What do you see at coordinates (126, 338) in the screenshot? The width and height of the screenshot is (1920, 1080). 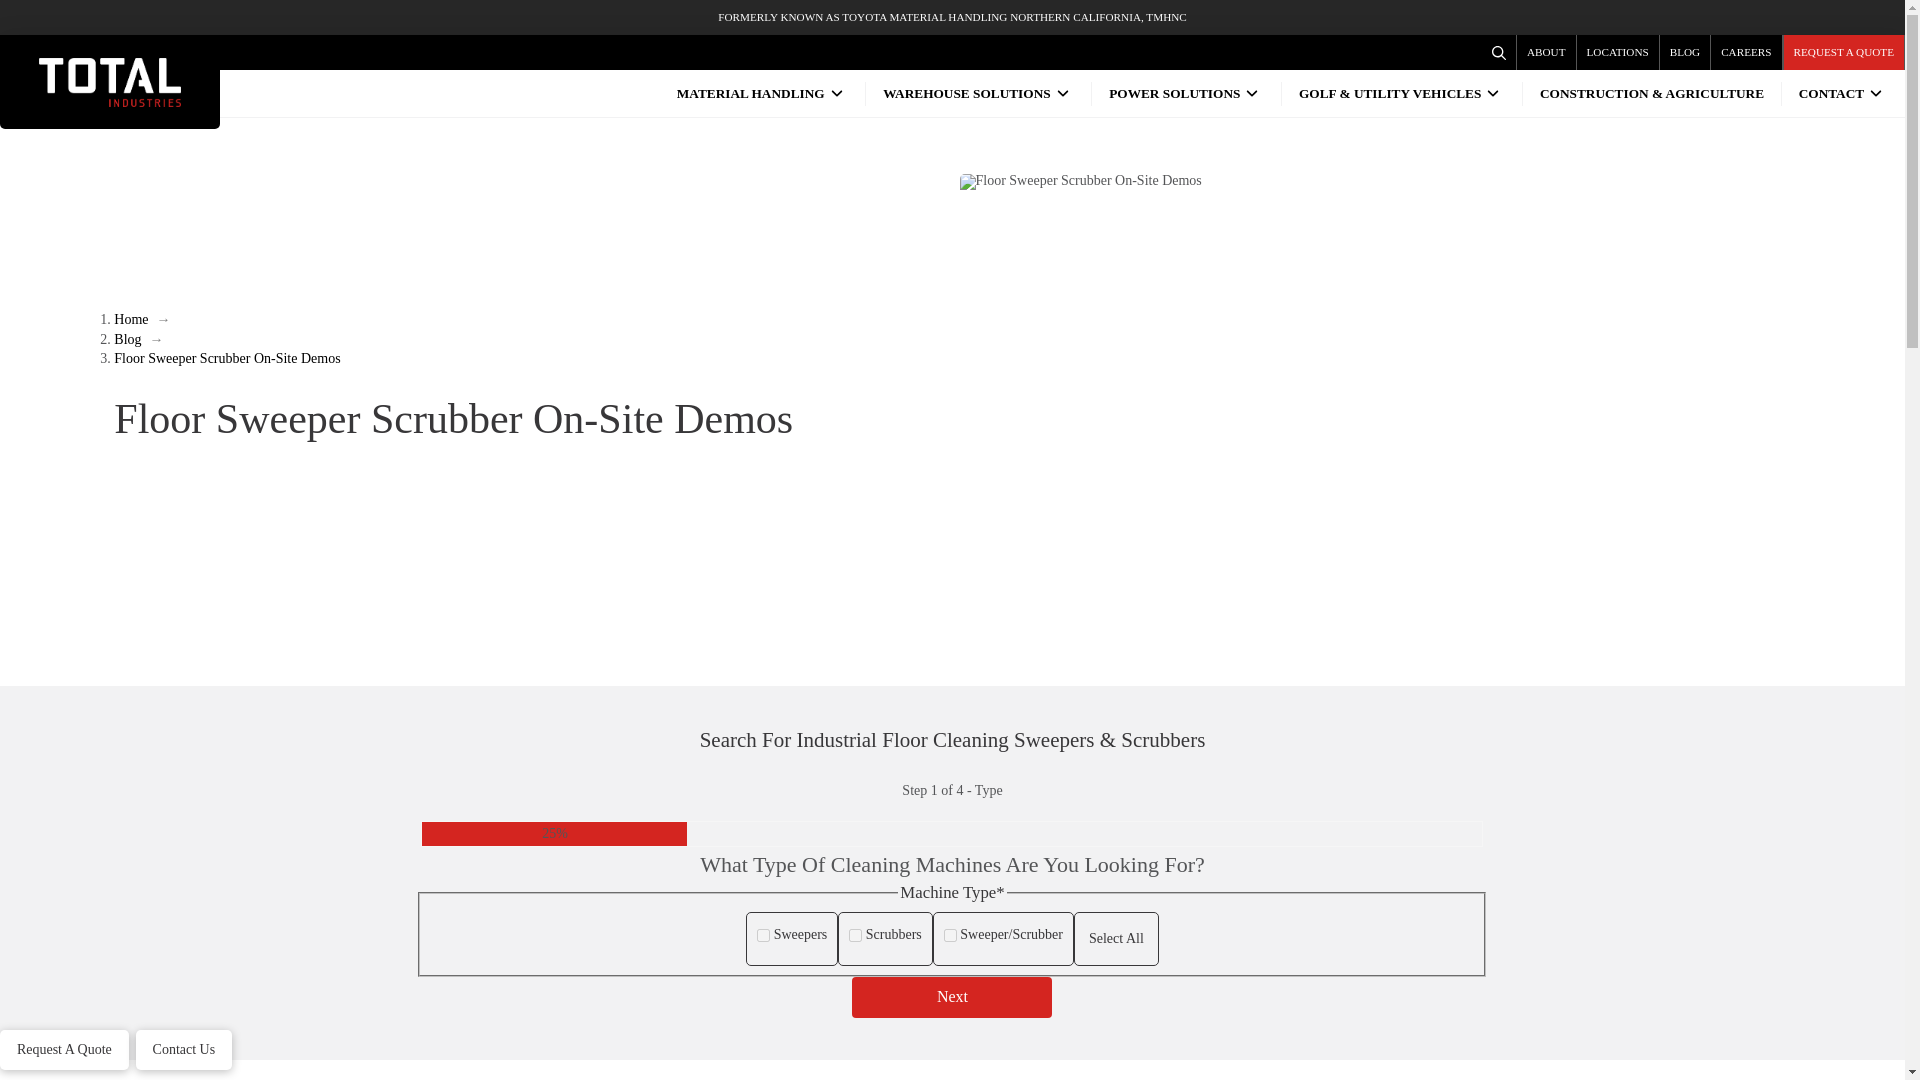 I see `Blog` at bounding box center [126, 338].